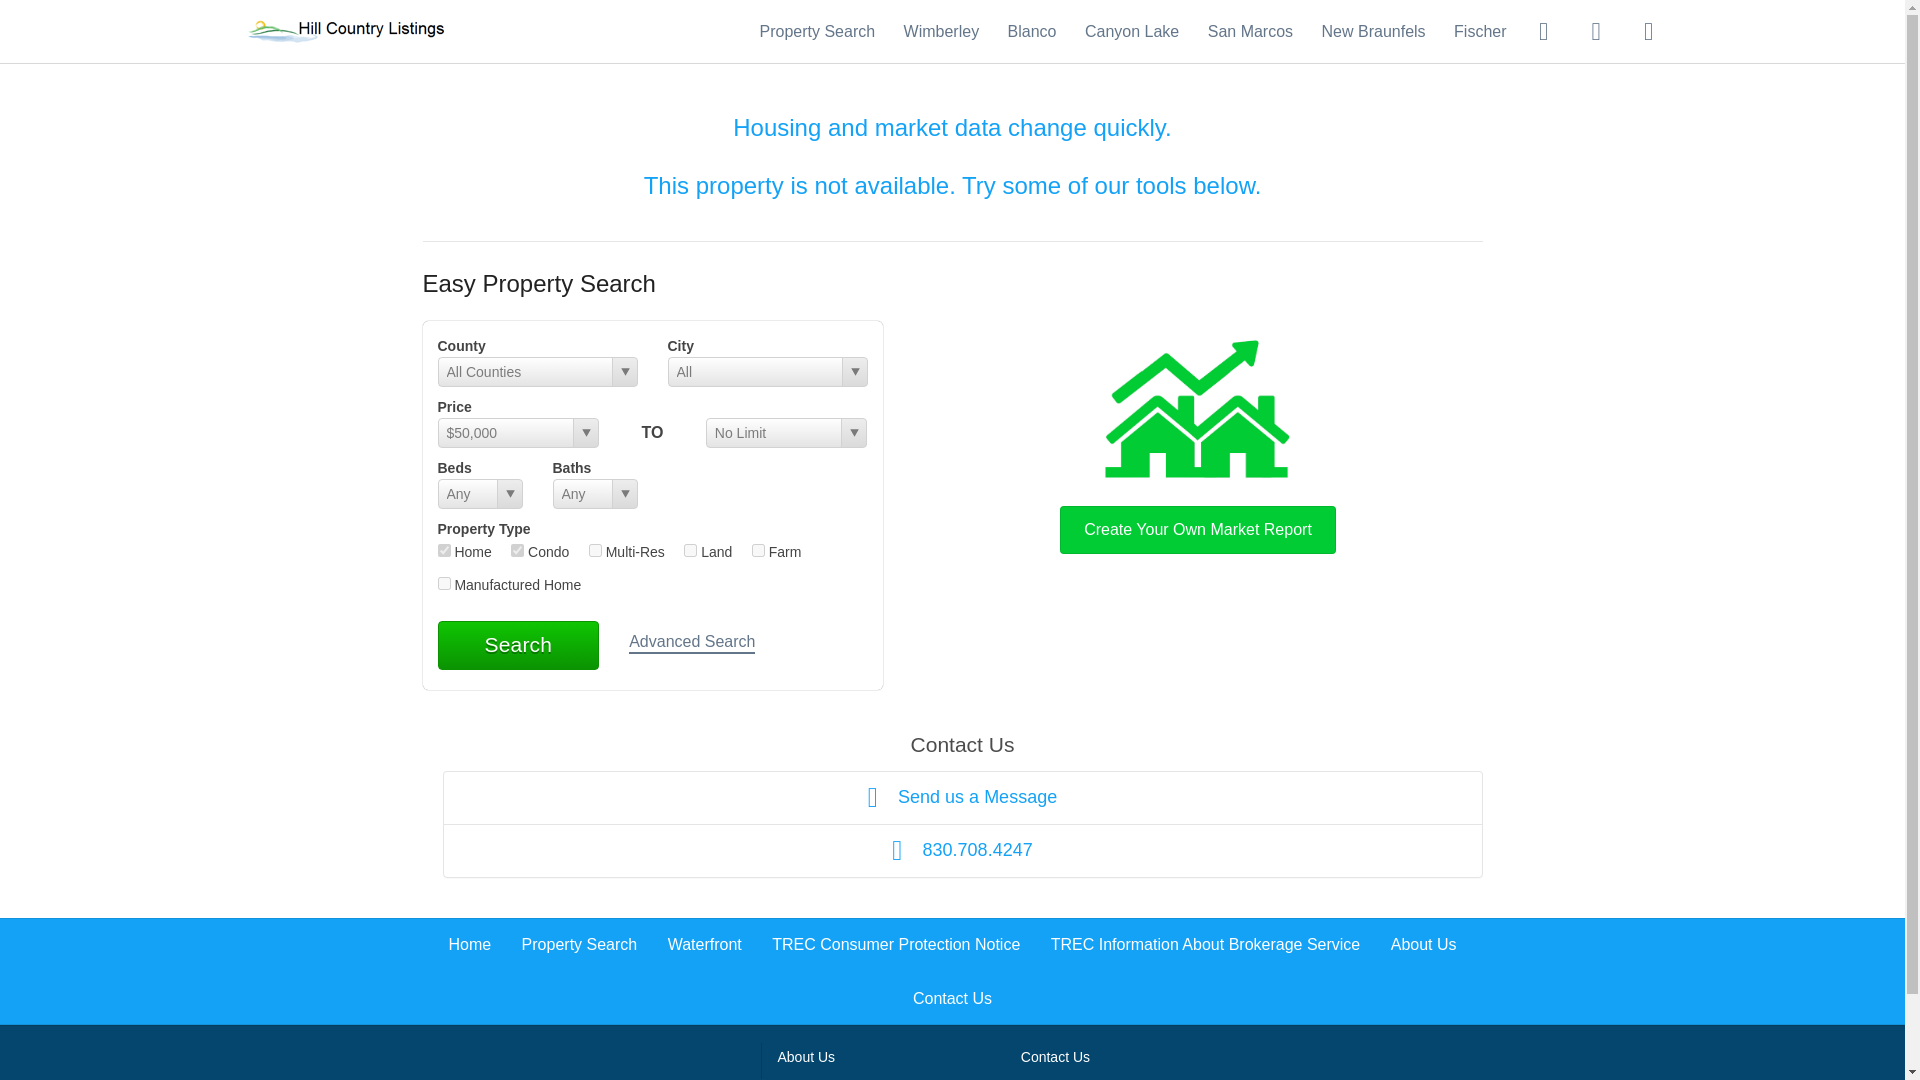 The image size is (1920, 1080). I want to click on Contact Us, so click(1056, 1056).